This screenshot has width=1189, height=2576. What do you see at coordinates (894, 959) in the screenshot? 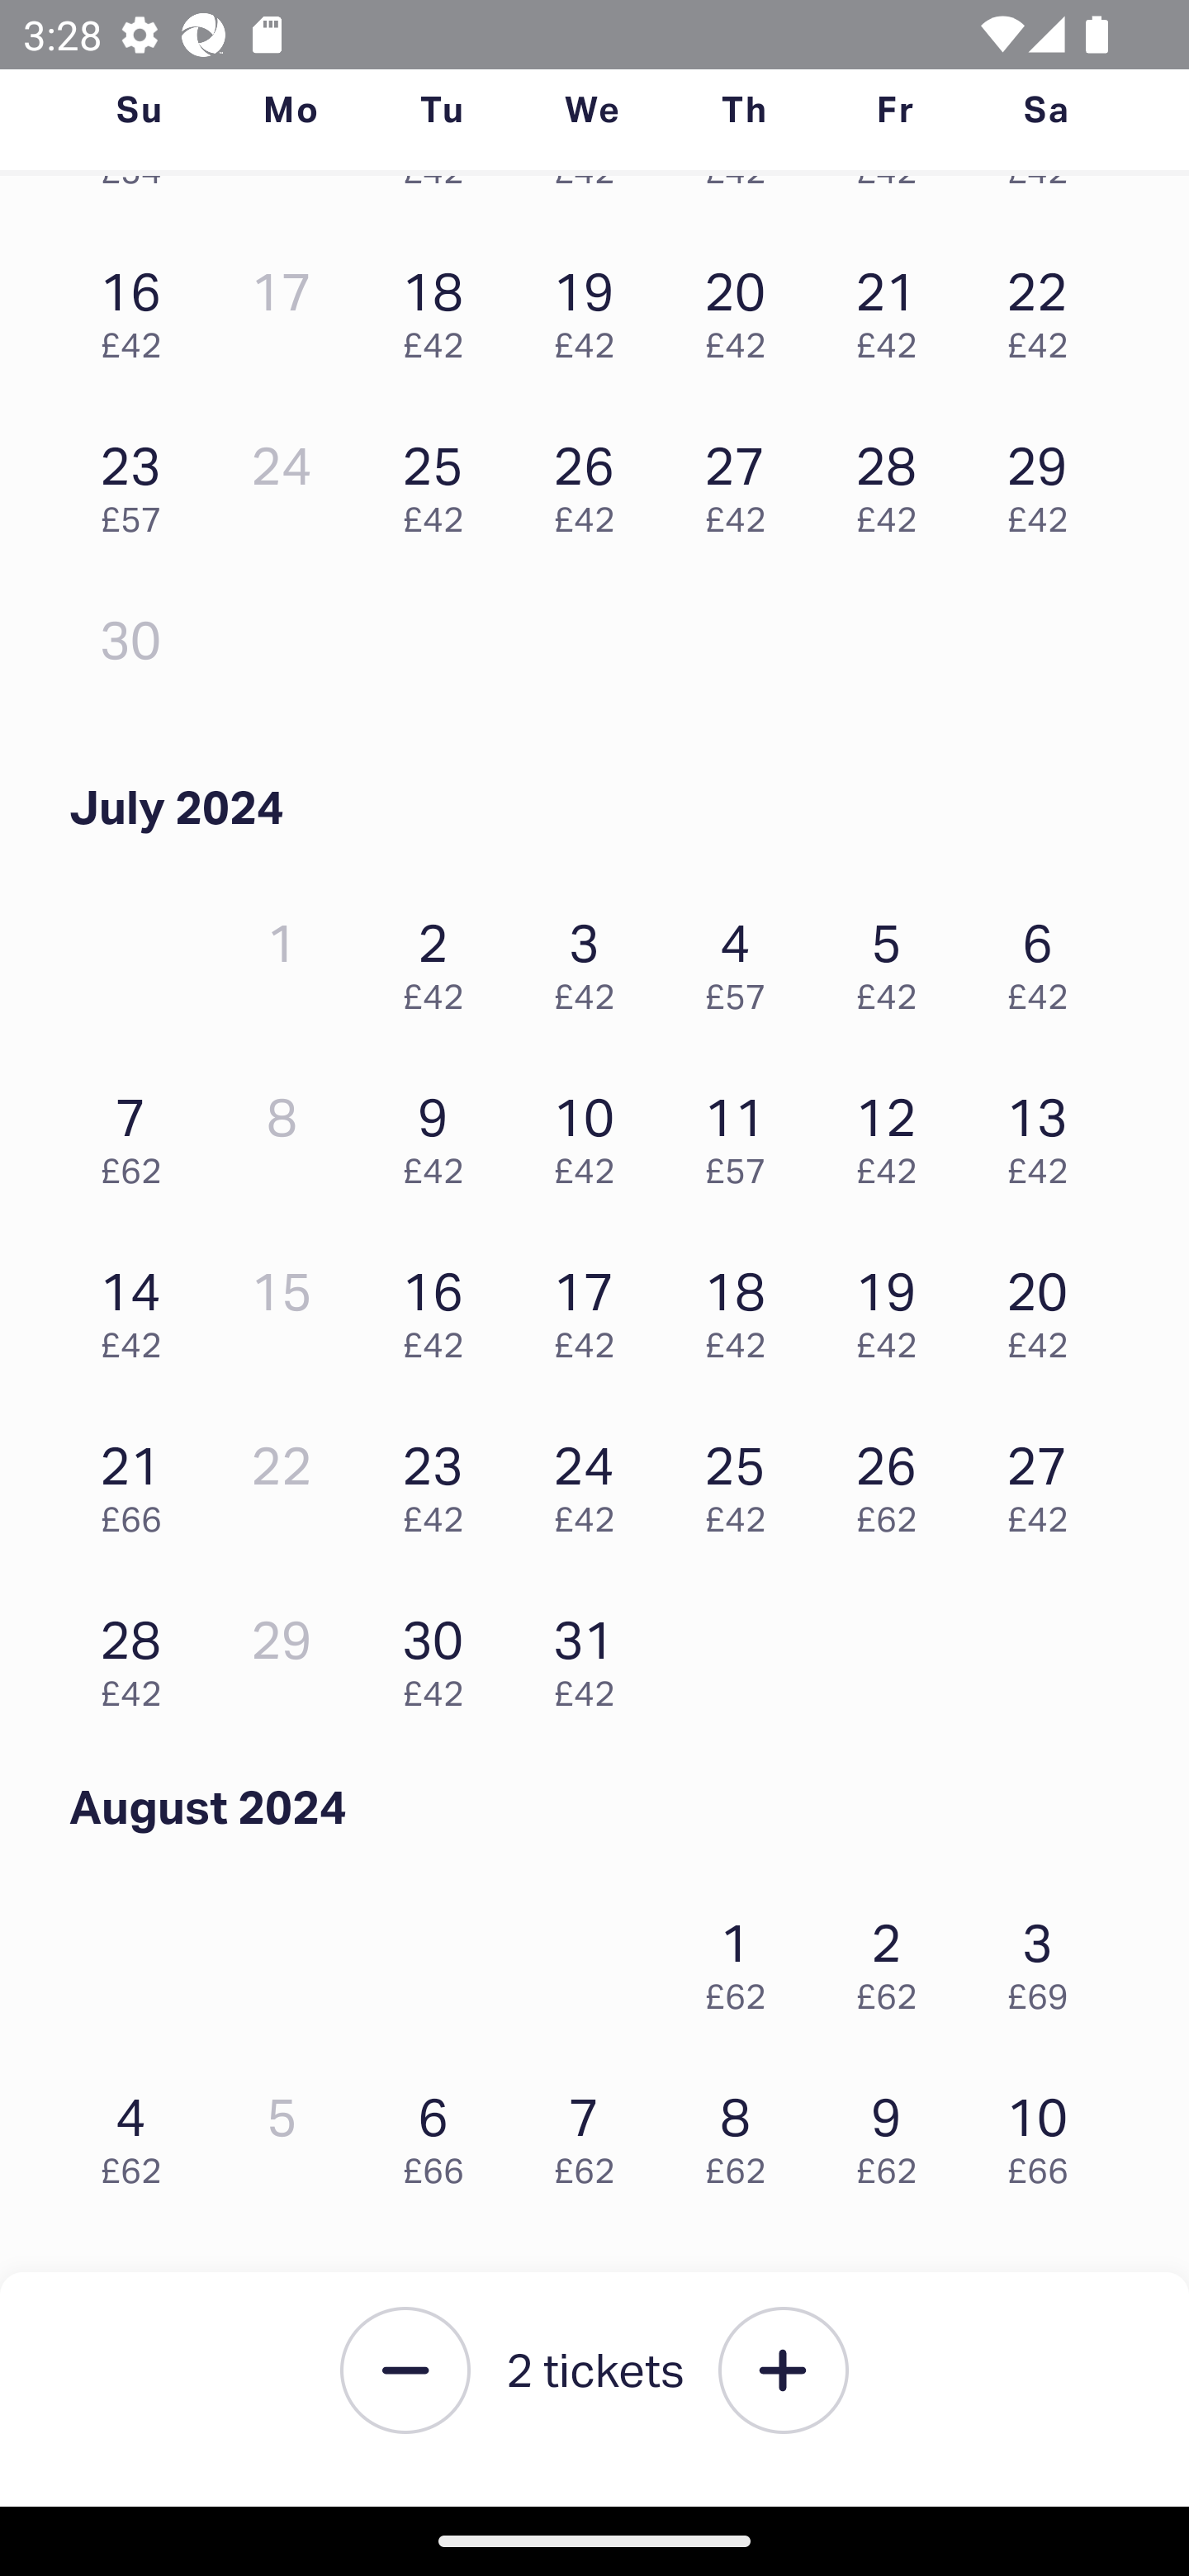
I see `5 £42` at bounding box center [894, 959].